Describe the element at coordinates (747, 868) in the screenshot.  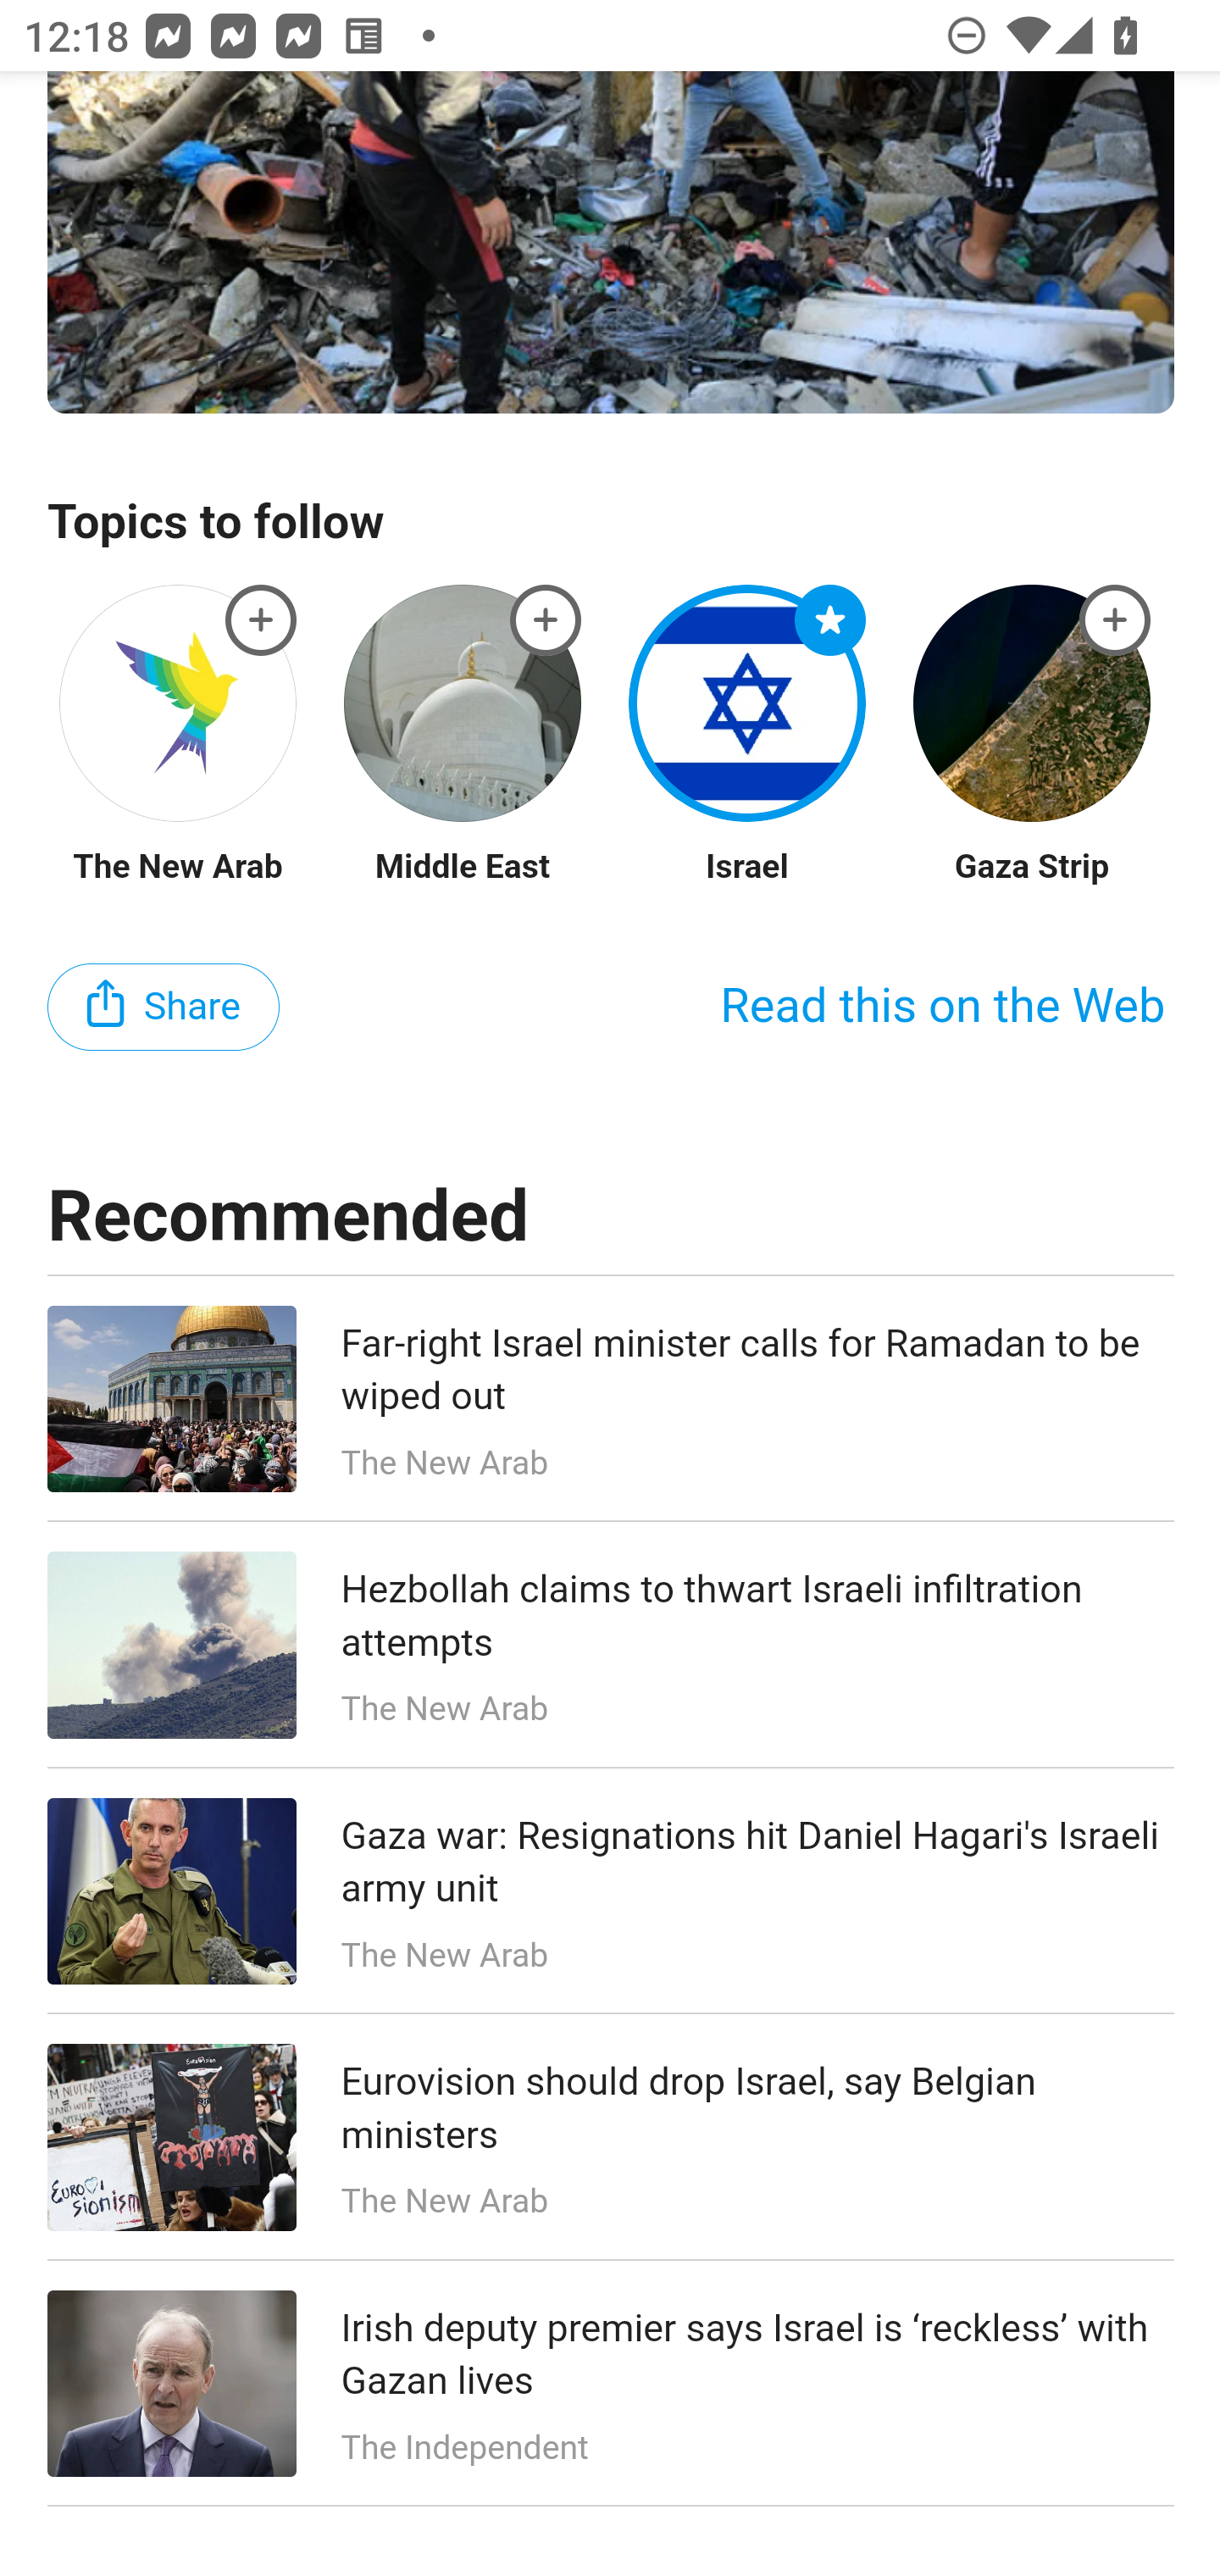
I see `Israel` at that location.